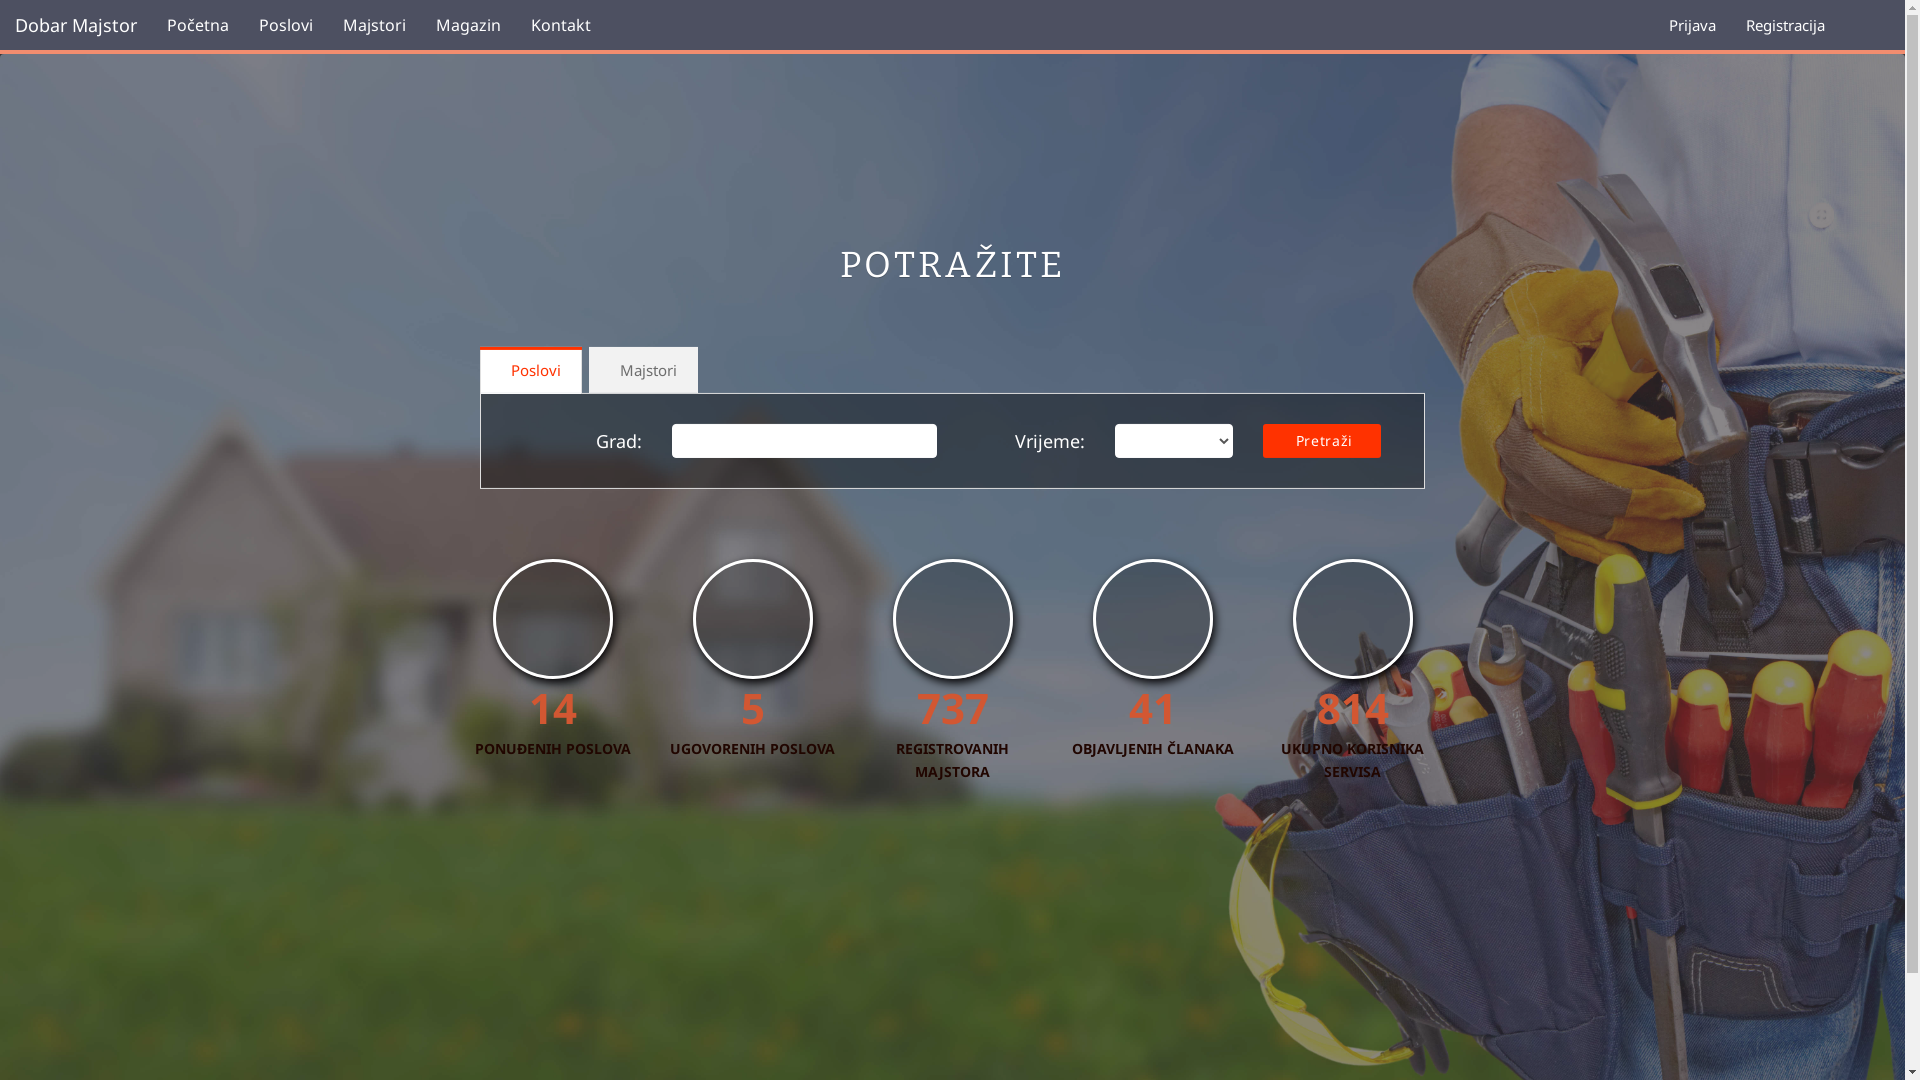 The image size is (1920, 1080). I want to click on Kontakt, so click(561, 25).